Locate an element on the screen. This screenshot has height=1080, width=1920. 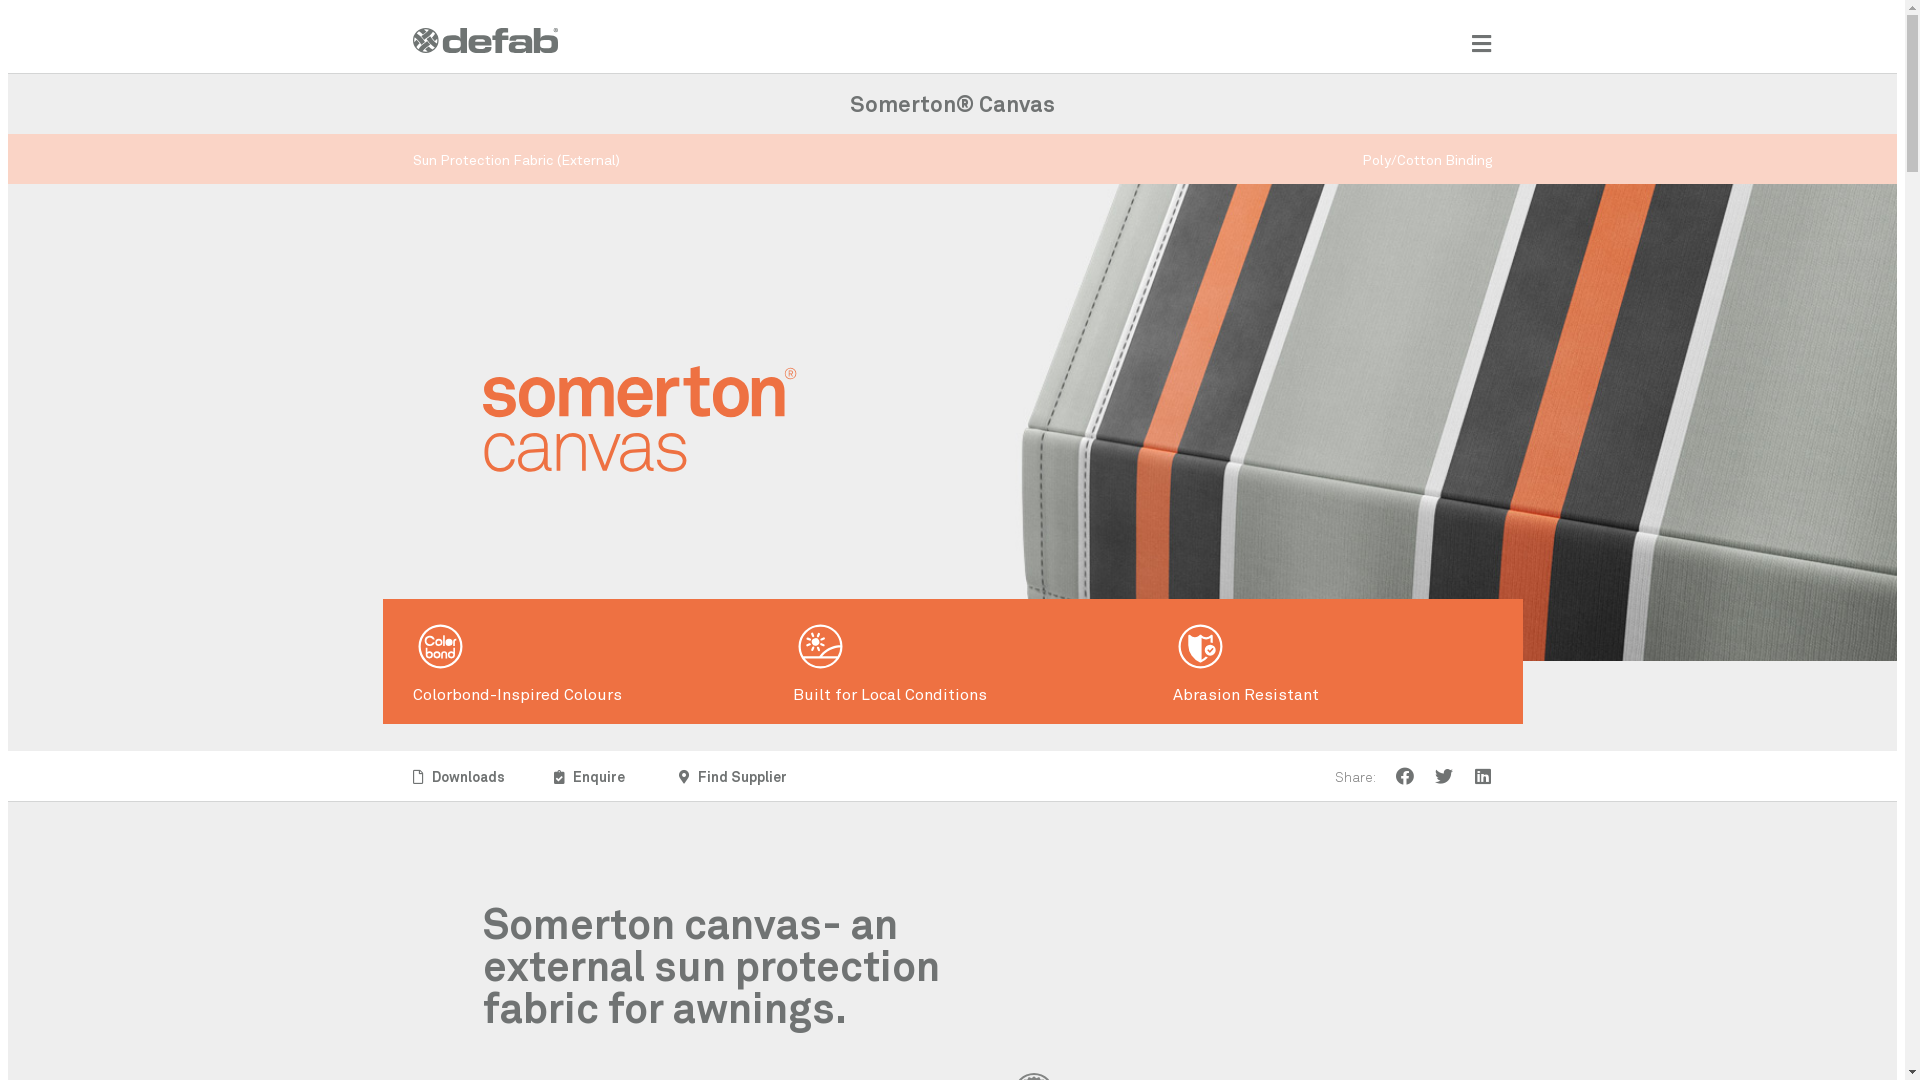
Downloads is located at coordinates (458, 776).